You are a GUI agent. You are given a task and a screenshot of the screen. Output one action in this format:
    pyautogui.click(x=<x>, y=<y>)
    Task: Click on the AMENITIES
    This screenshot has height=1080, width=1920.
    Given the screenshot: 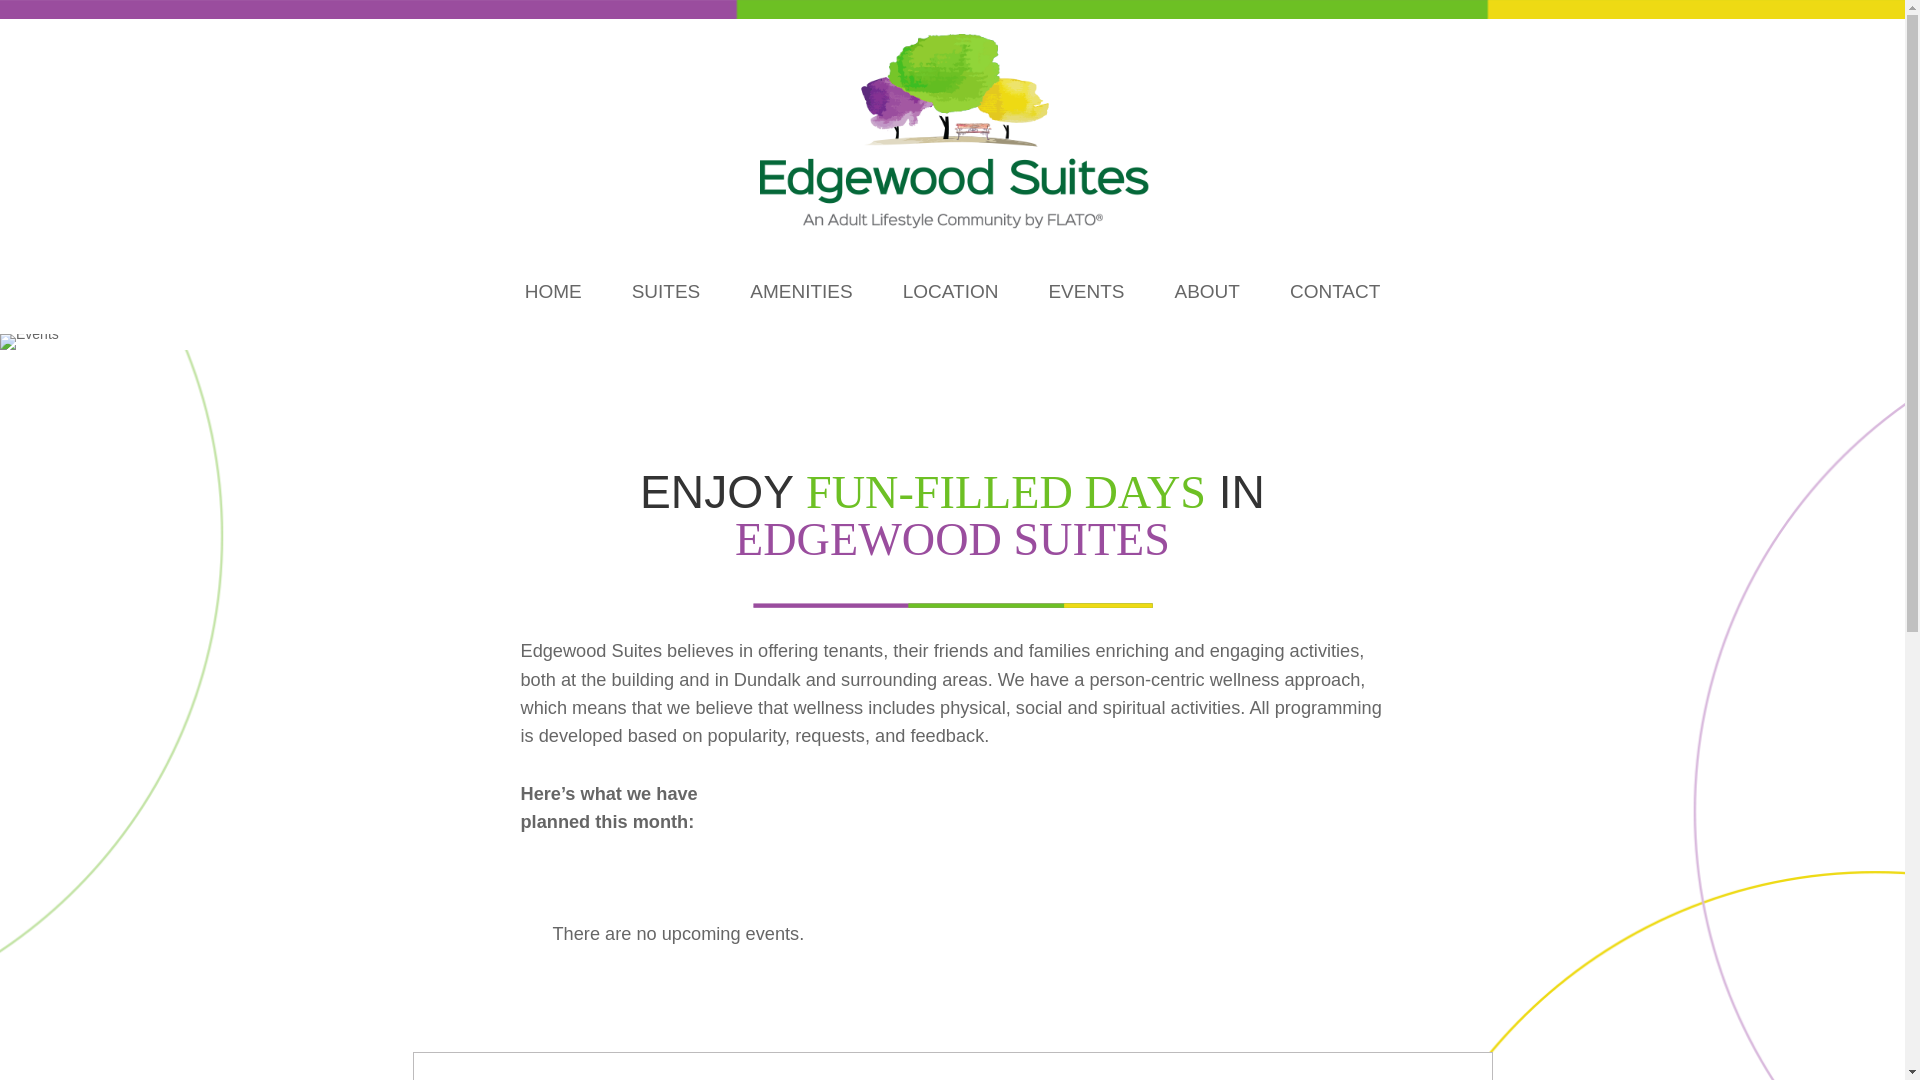 What is the action you would take?
    pyautogui.click(x=800, y=291)
    